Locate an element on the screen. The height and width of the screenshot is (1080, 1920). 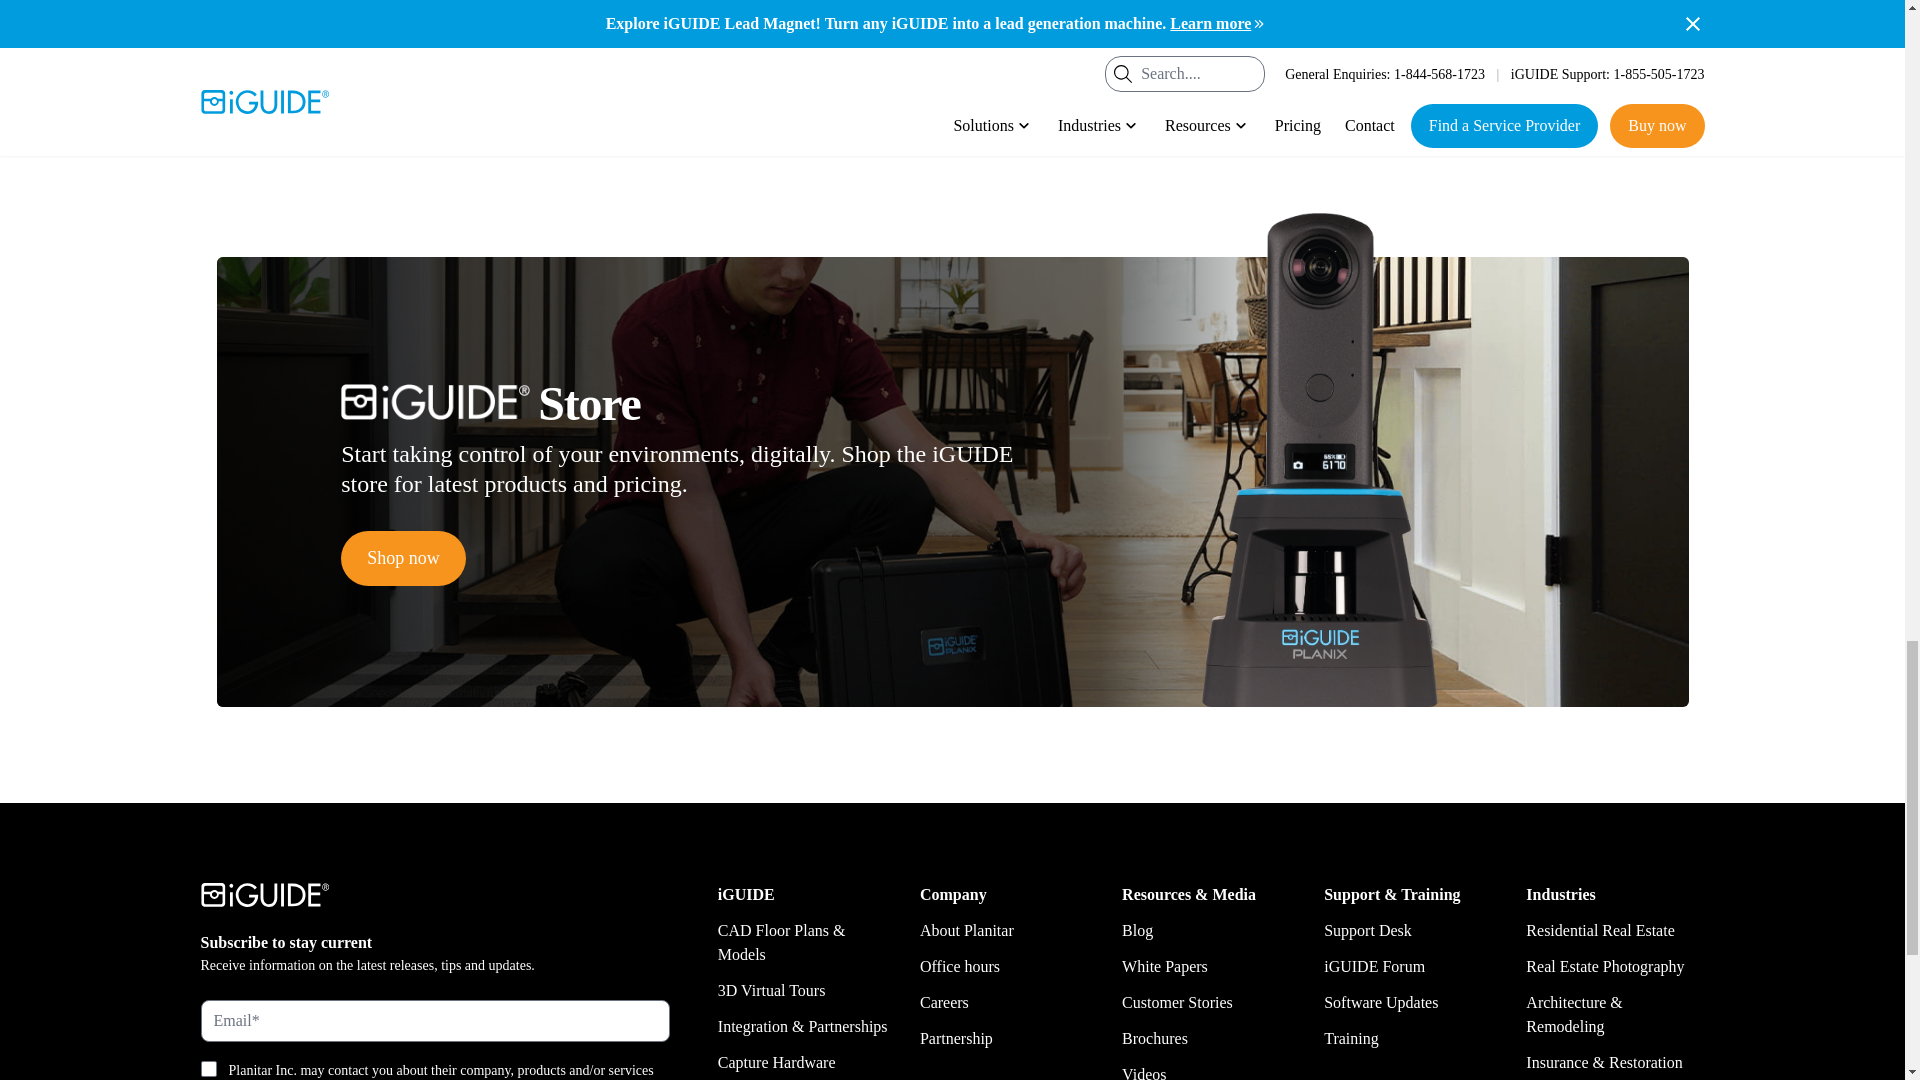
LinkedIn is located at coordinates (724, 114).